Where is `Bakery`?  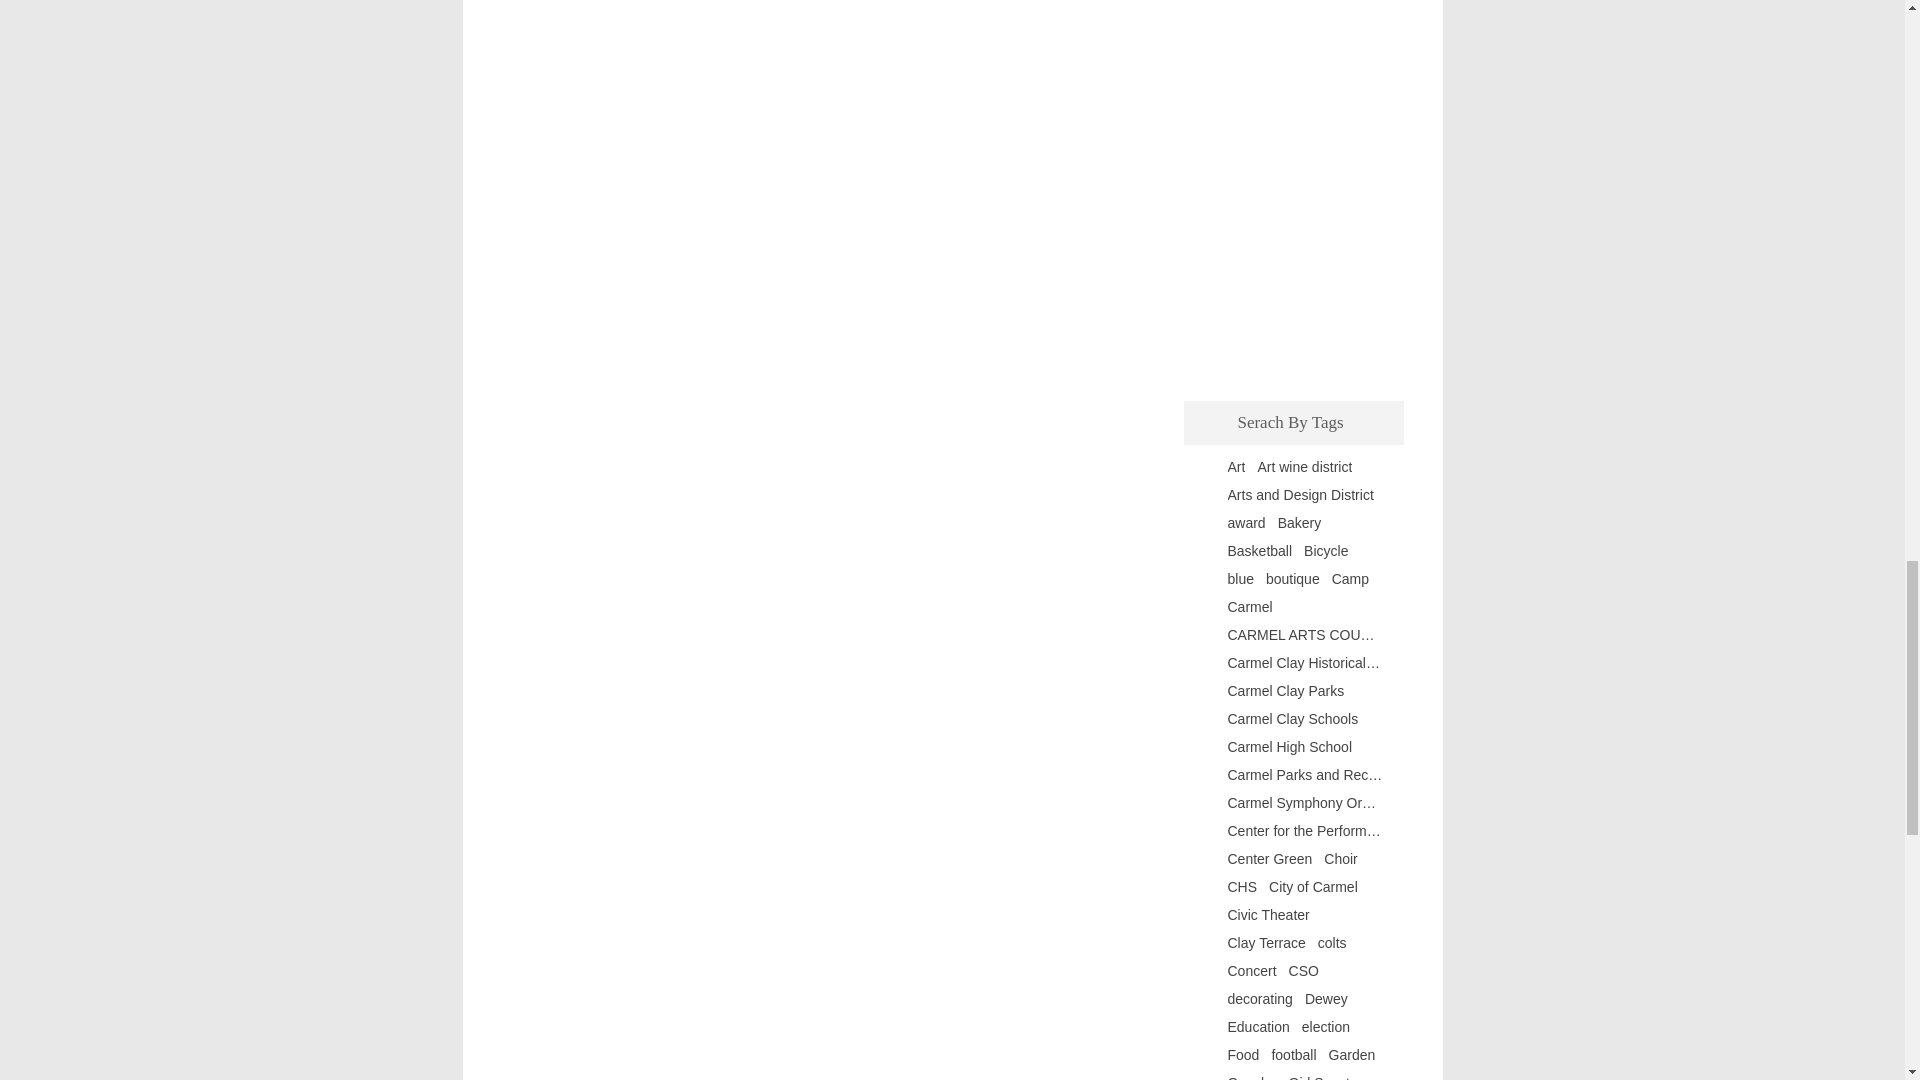
Bakery is located at coordinates (1300, 523).